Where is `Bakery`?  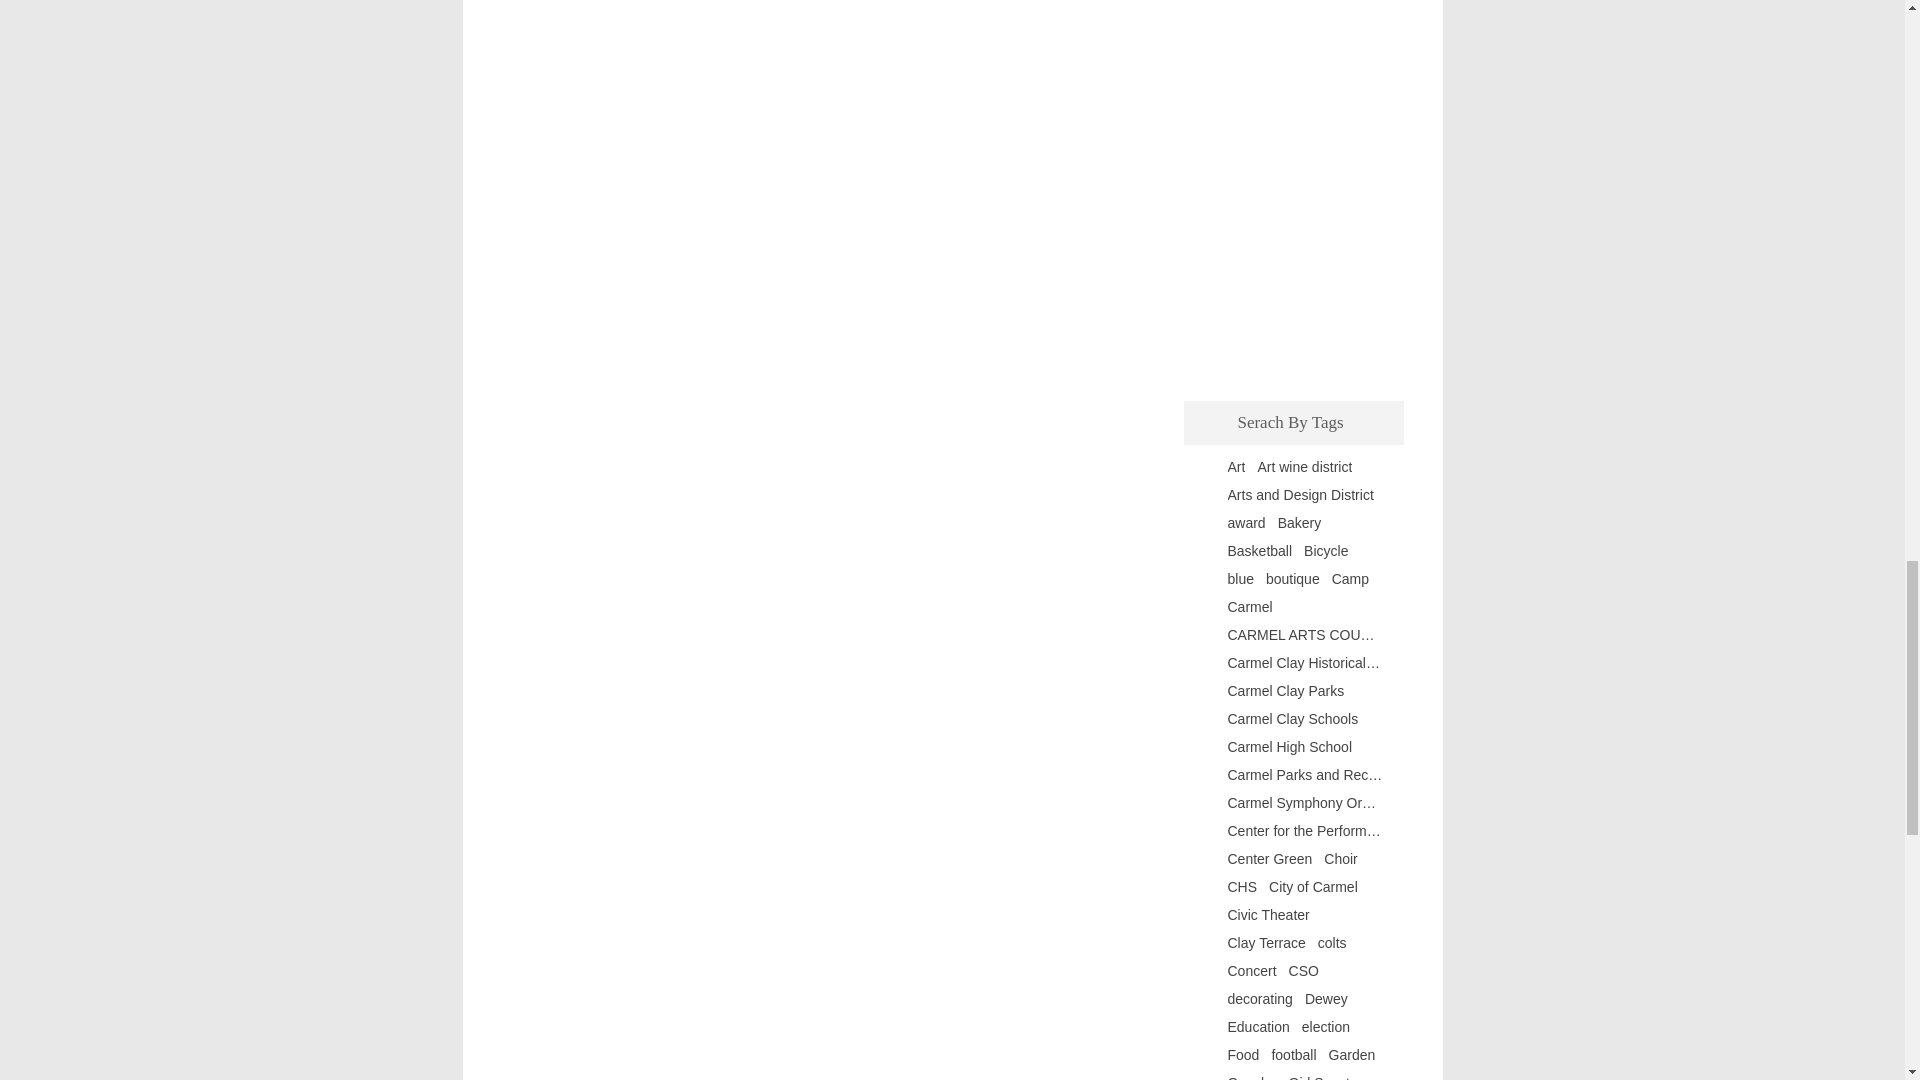
Bakery is located at coordinates (1300, 523).